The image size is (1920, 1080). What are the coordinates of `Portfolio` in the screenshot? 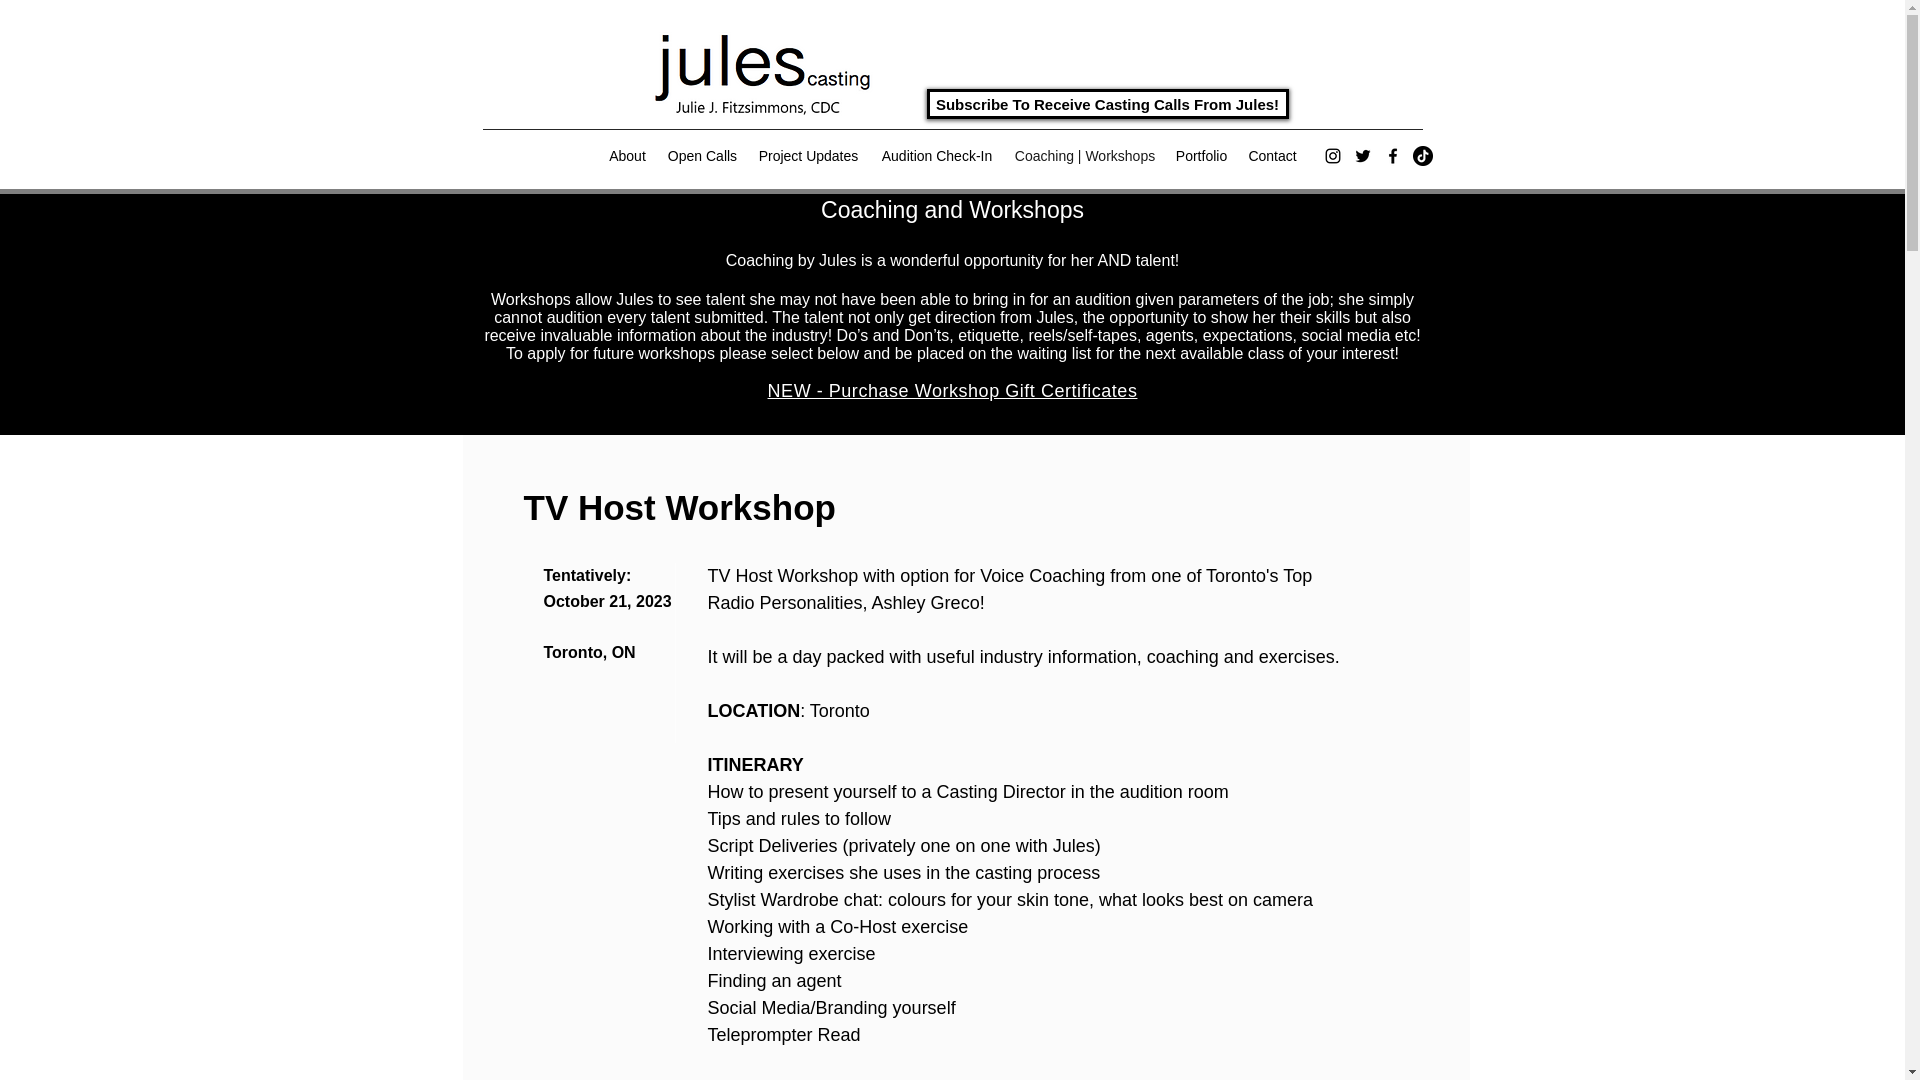 It's located at (1202, 156).